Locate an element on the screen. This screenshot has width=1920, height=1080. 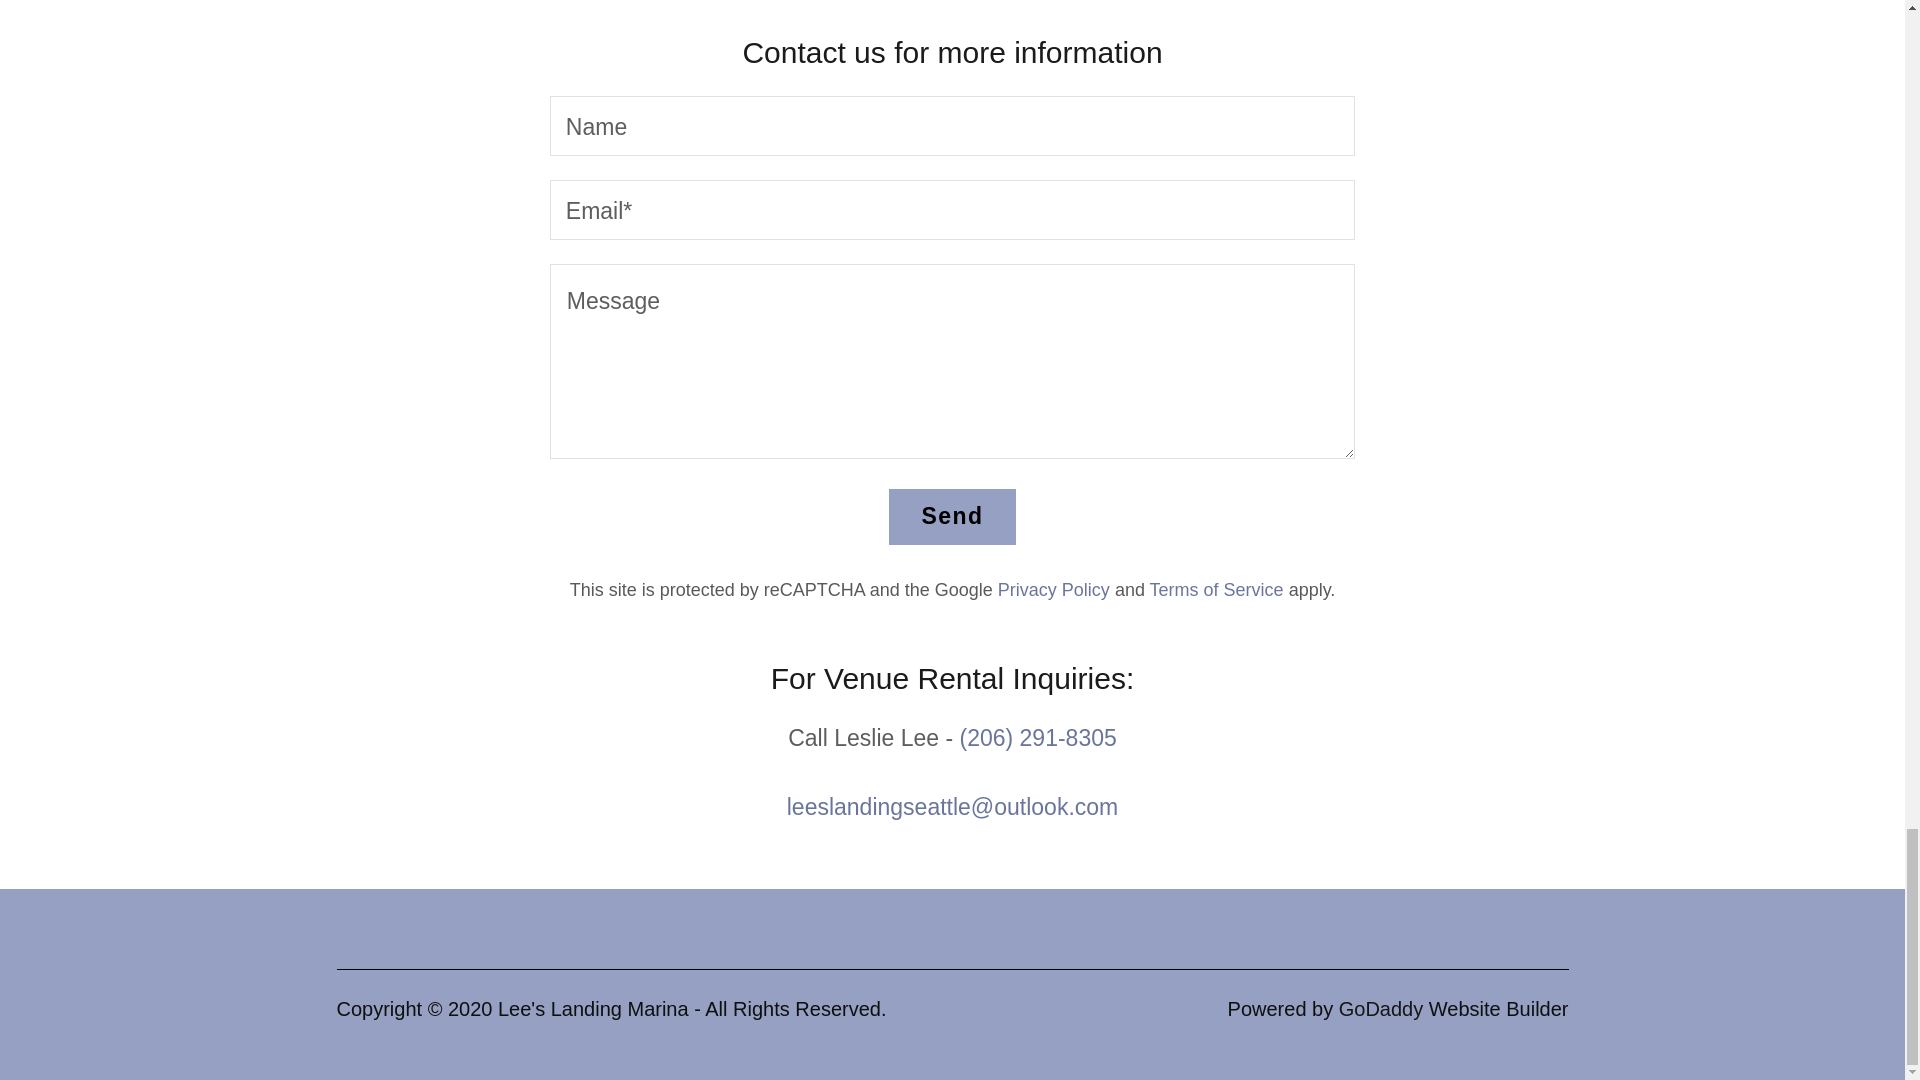
Send is located at coordinates (952, 517).